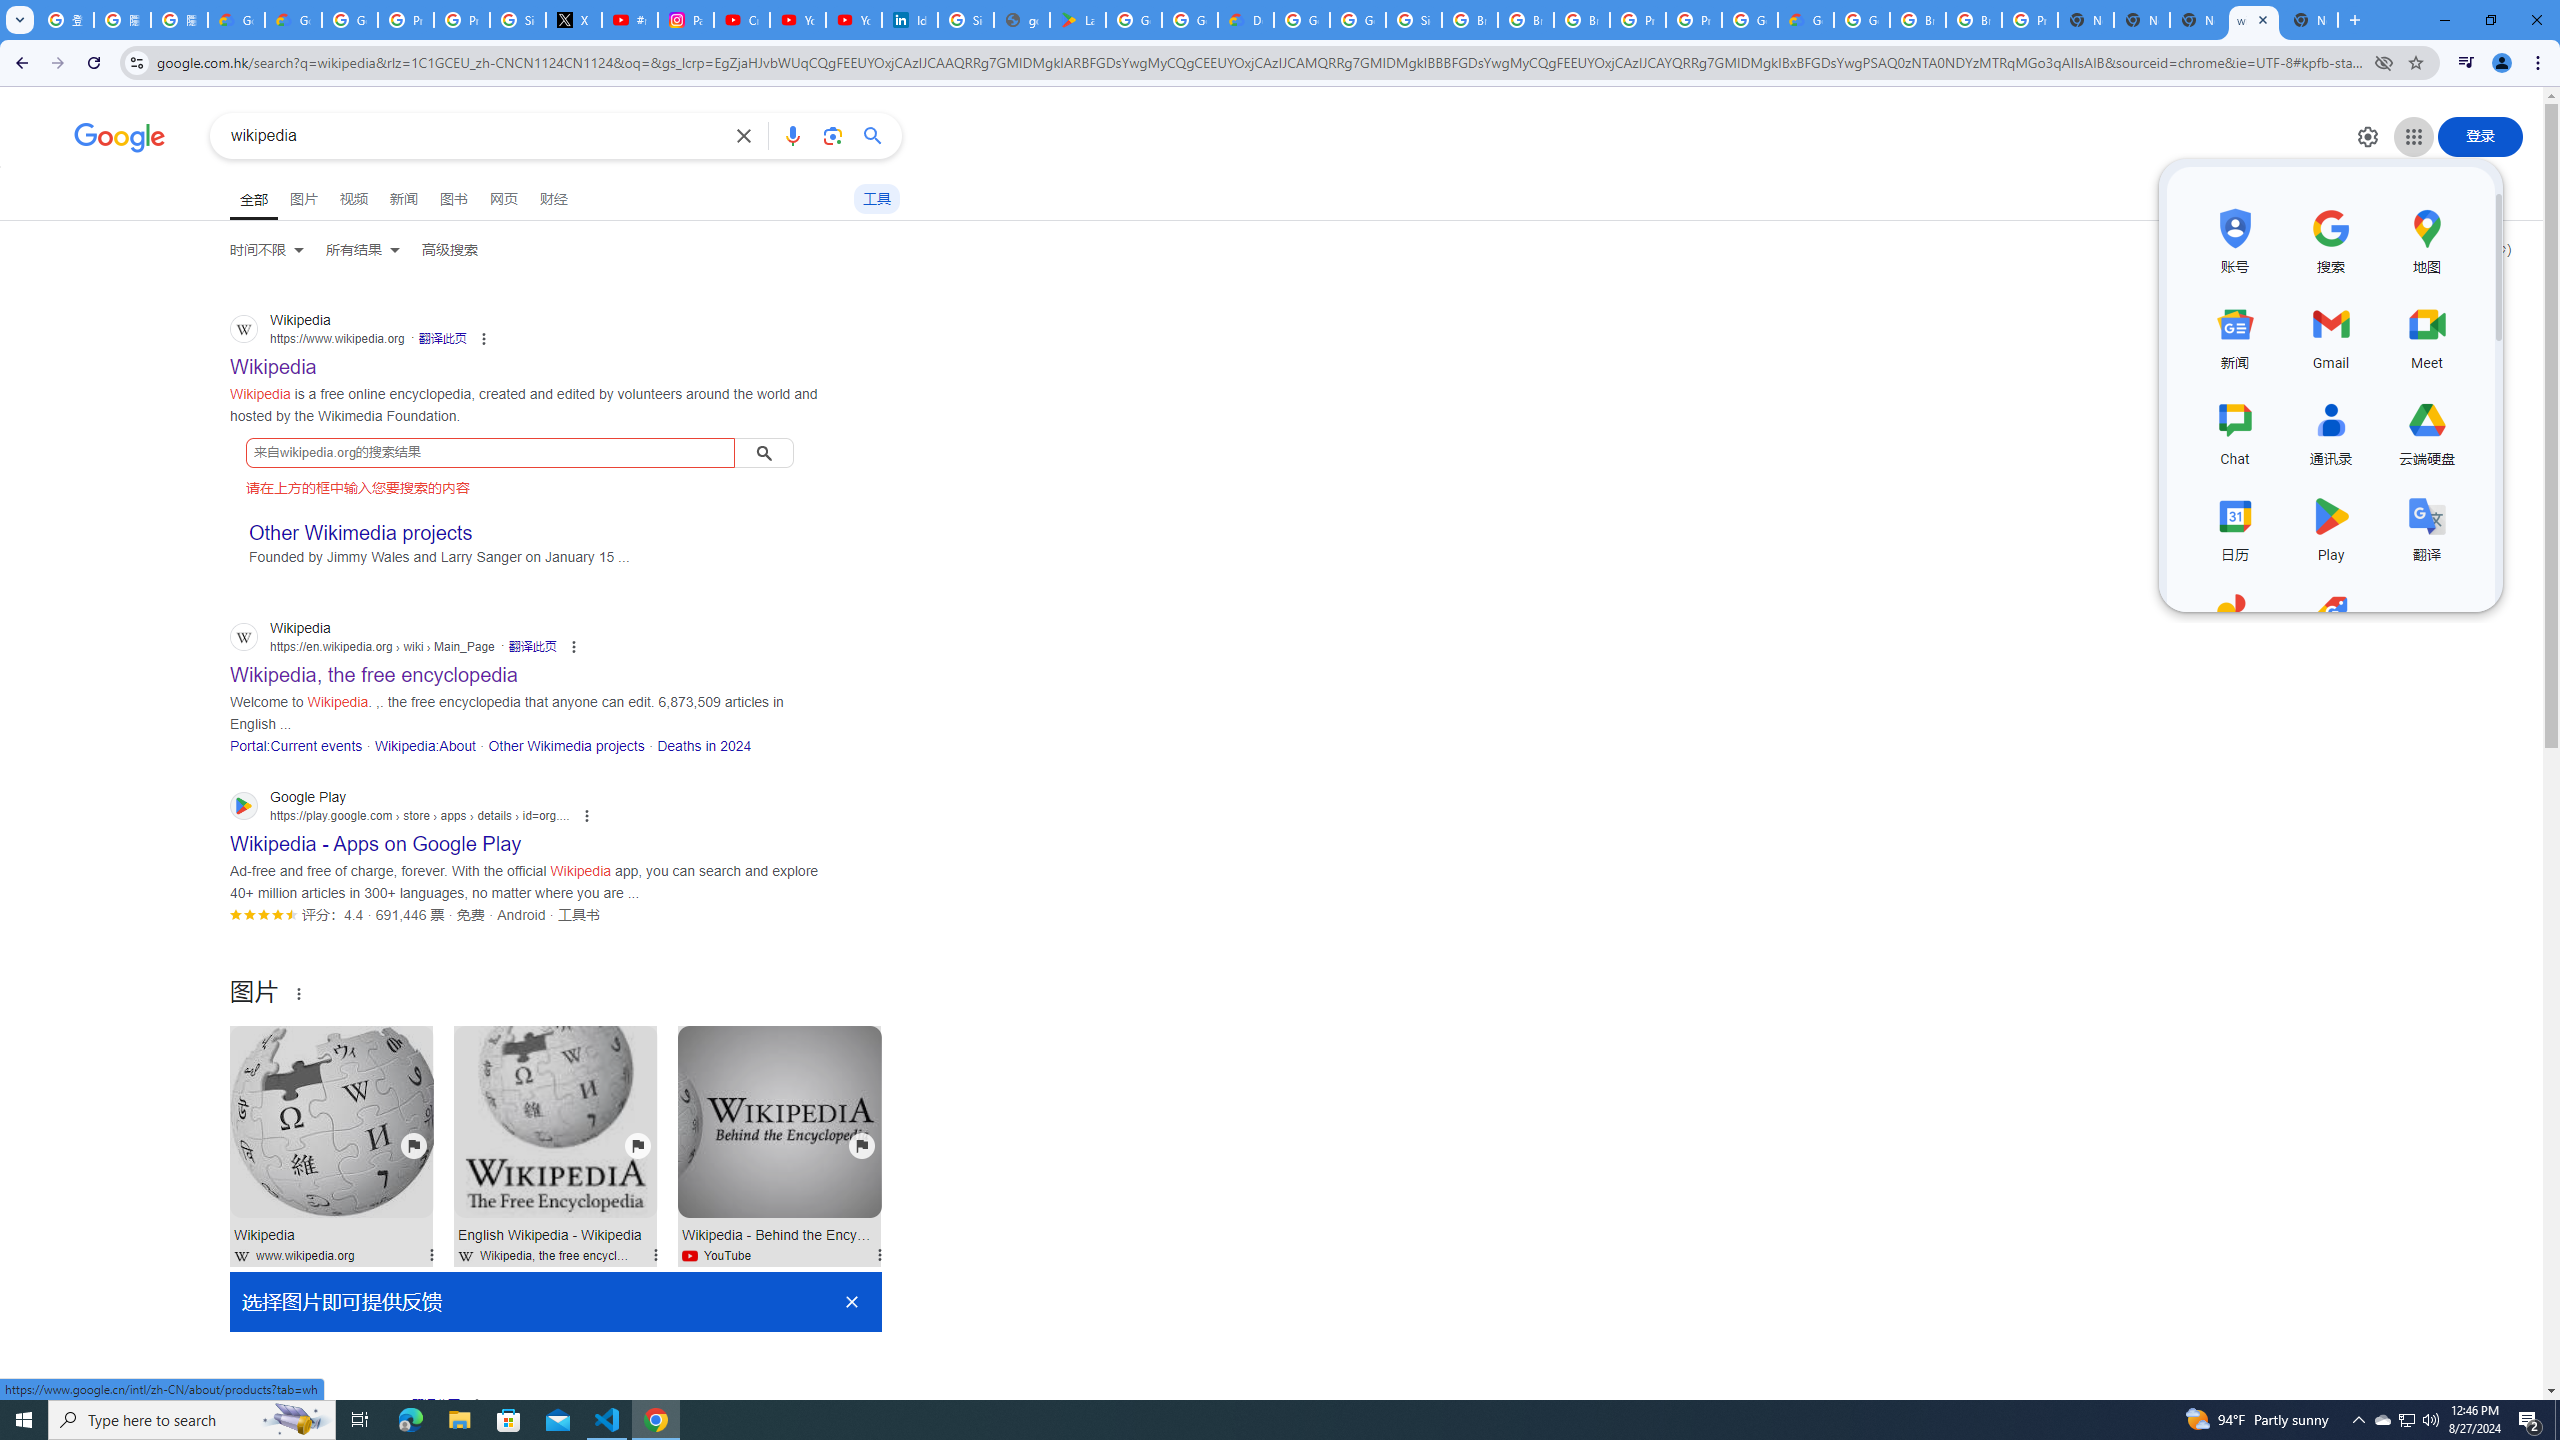 This screenshot has height=1440, width=2560. What do you see at coordinates (853, 20) in the screenshot?
I see `YouTube Culture & Trends - YouTube Top 10, 2021` at bounding box center [853, 20].